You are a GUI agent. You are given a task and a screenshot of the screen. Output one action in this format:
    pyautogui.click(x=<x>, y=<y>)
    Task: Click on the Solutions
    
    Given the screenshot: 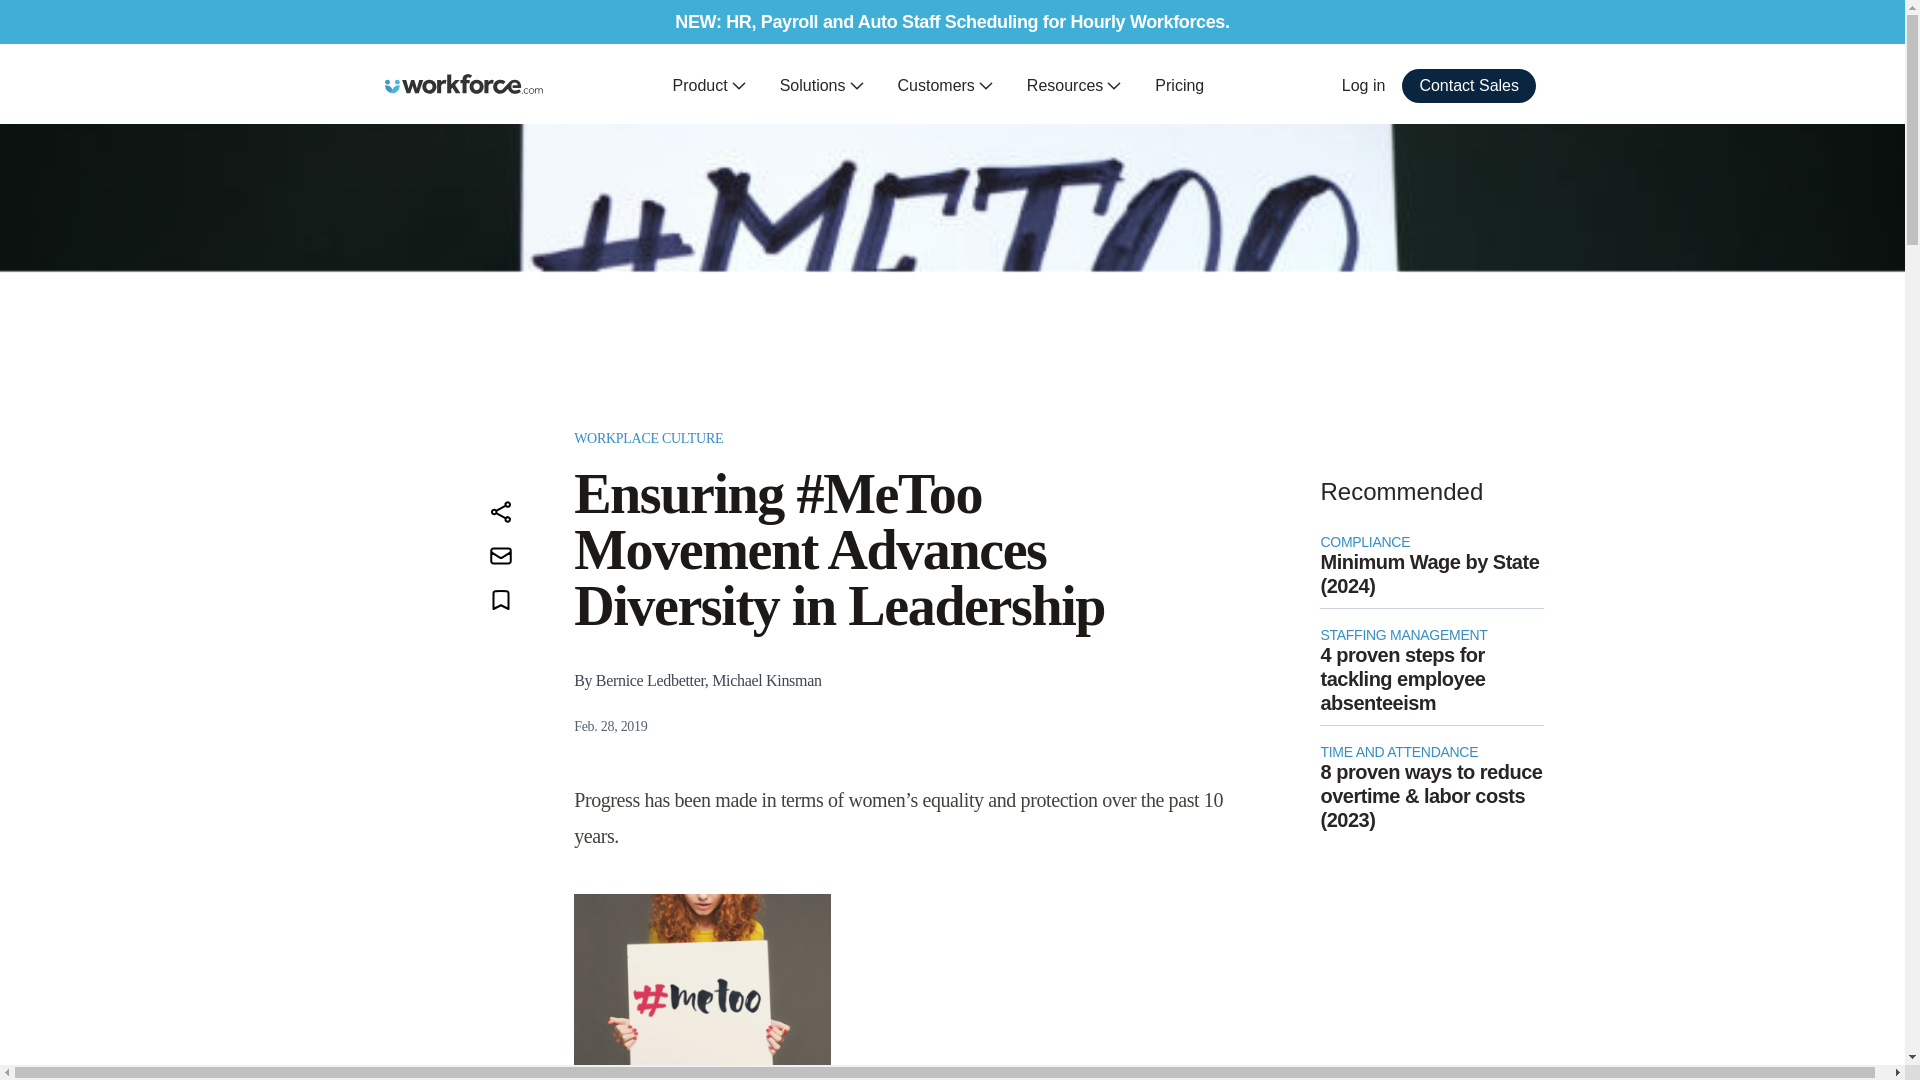 What is the action you would take?
    pyautogui.click(x=822, y=86)
    